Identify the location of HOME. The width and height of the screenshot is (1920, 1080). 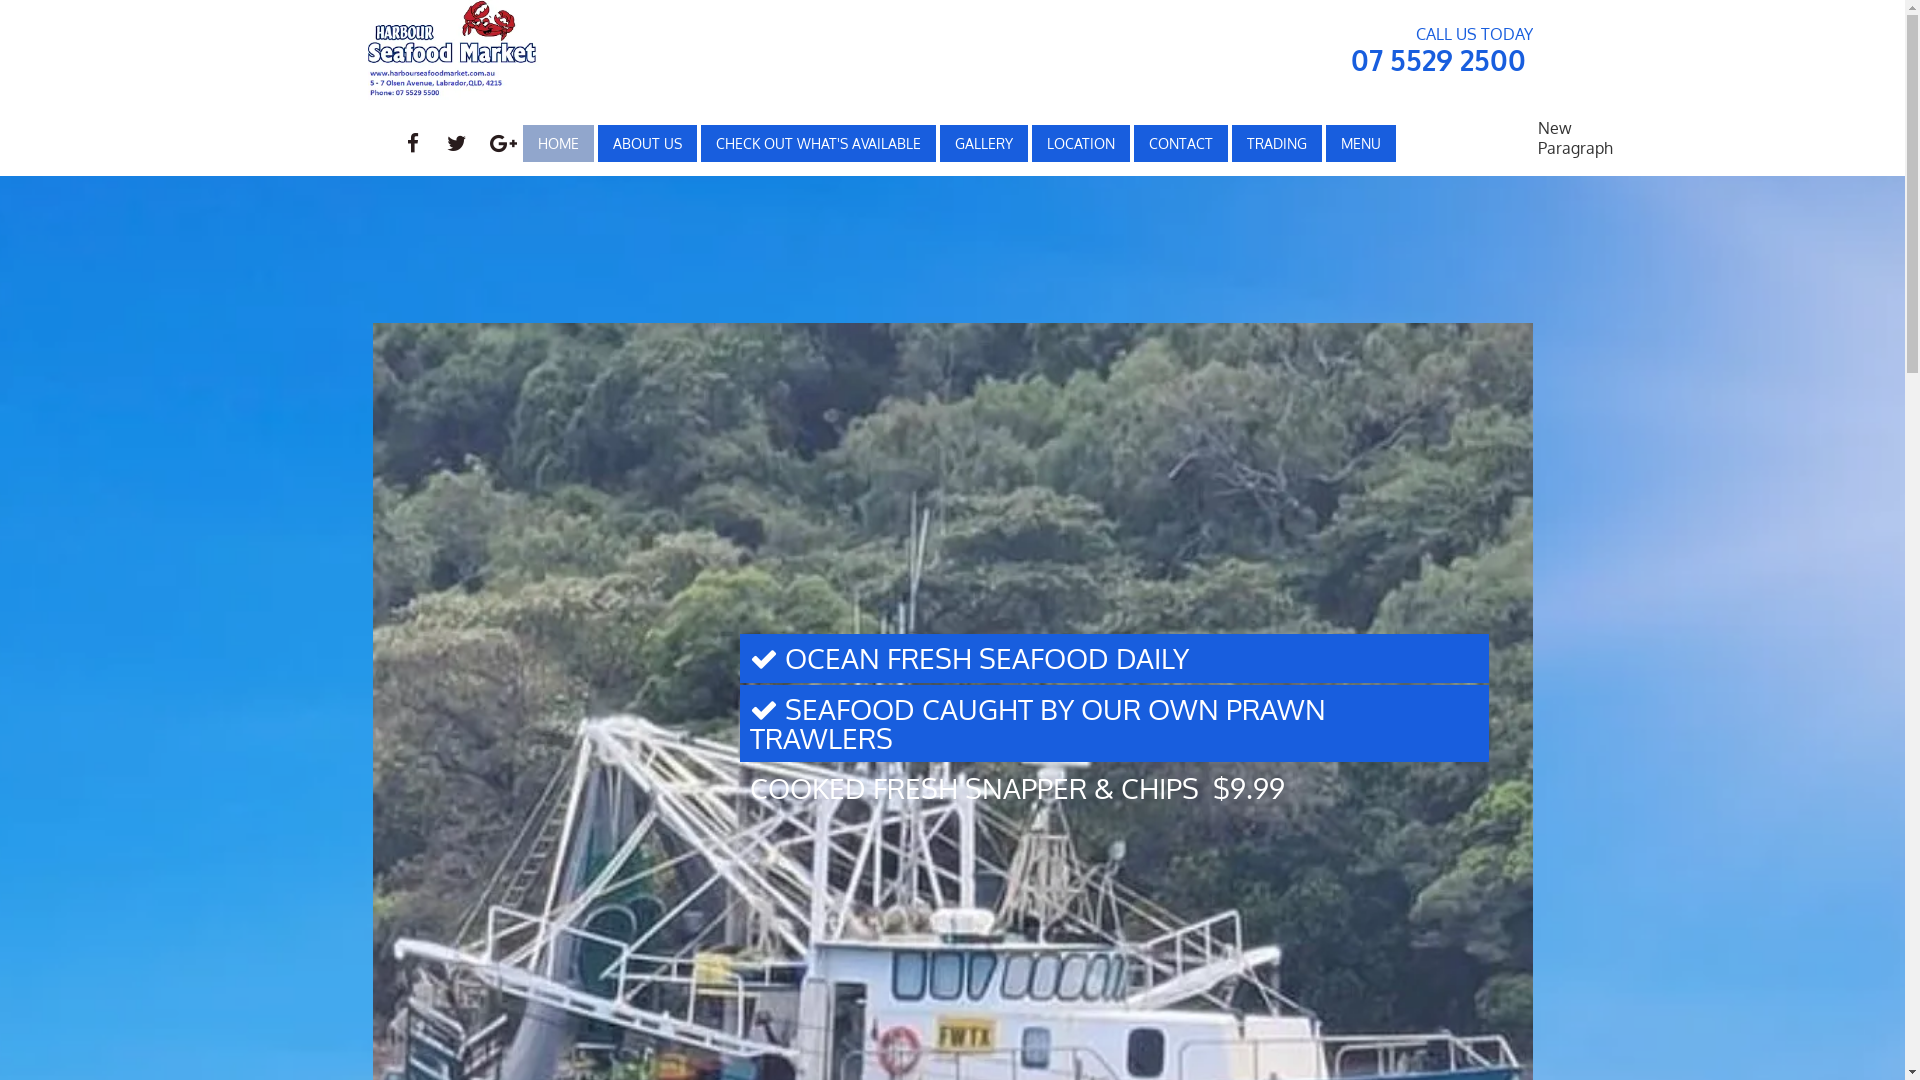
(558, 142).